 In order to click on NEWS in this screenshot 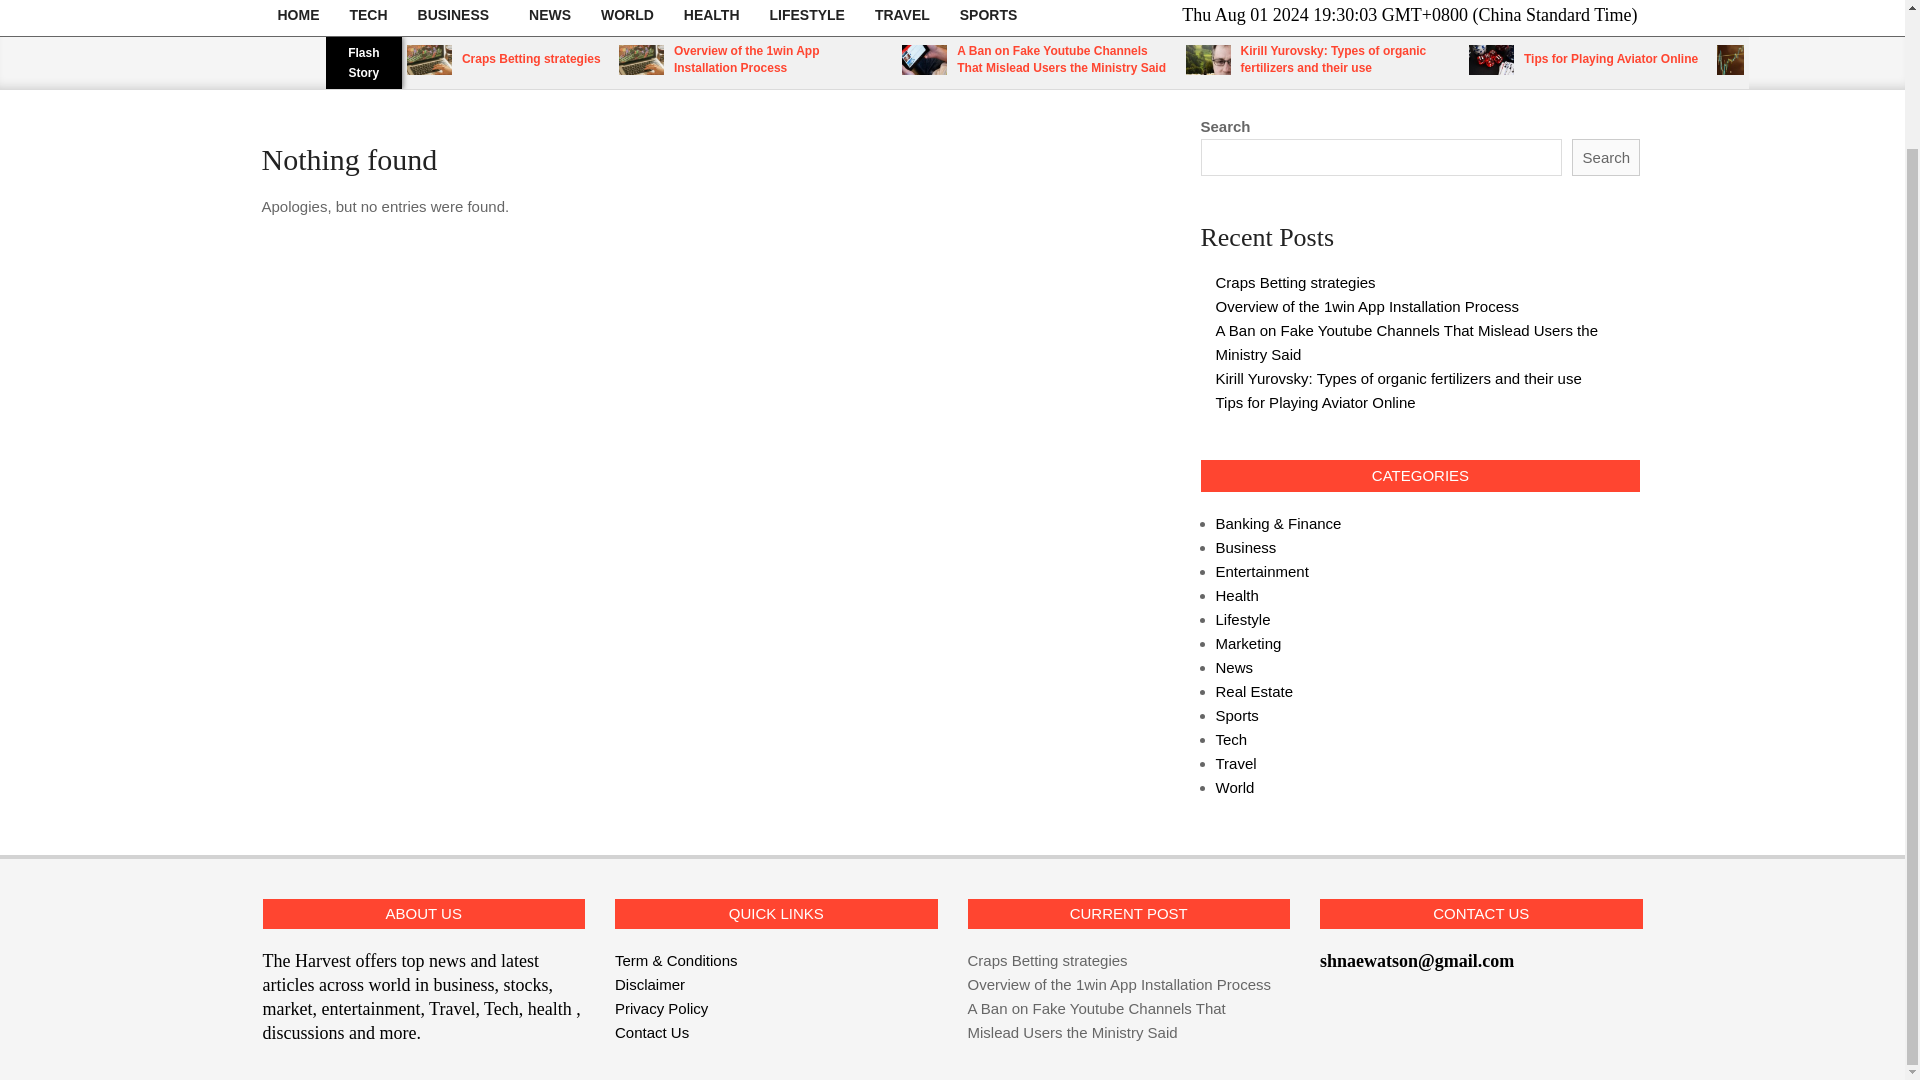, I will do `click(550, 18)`.